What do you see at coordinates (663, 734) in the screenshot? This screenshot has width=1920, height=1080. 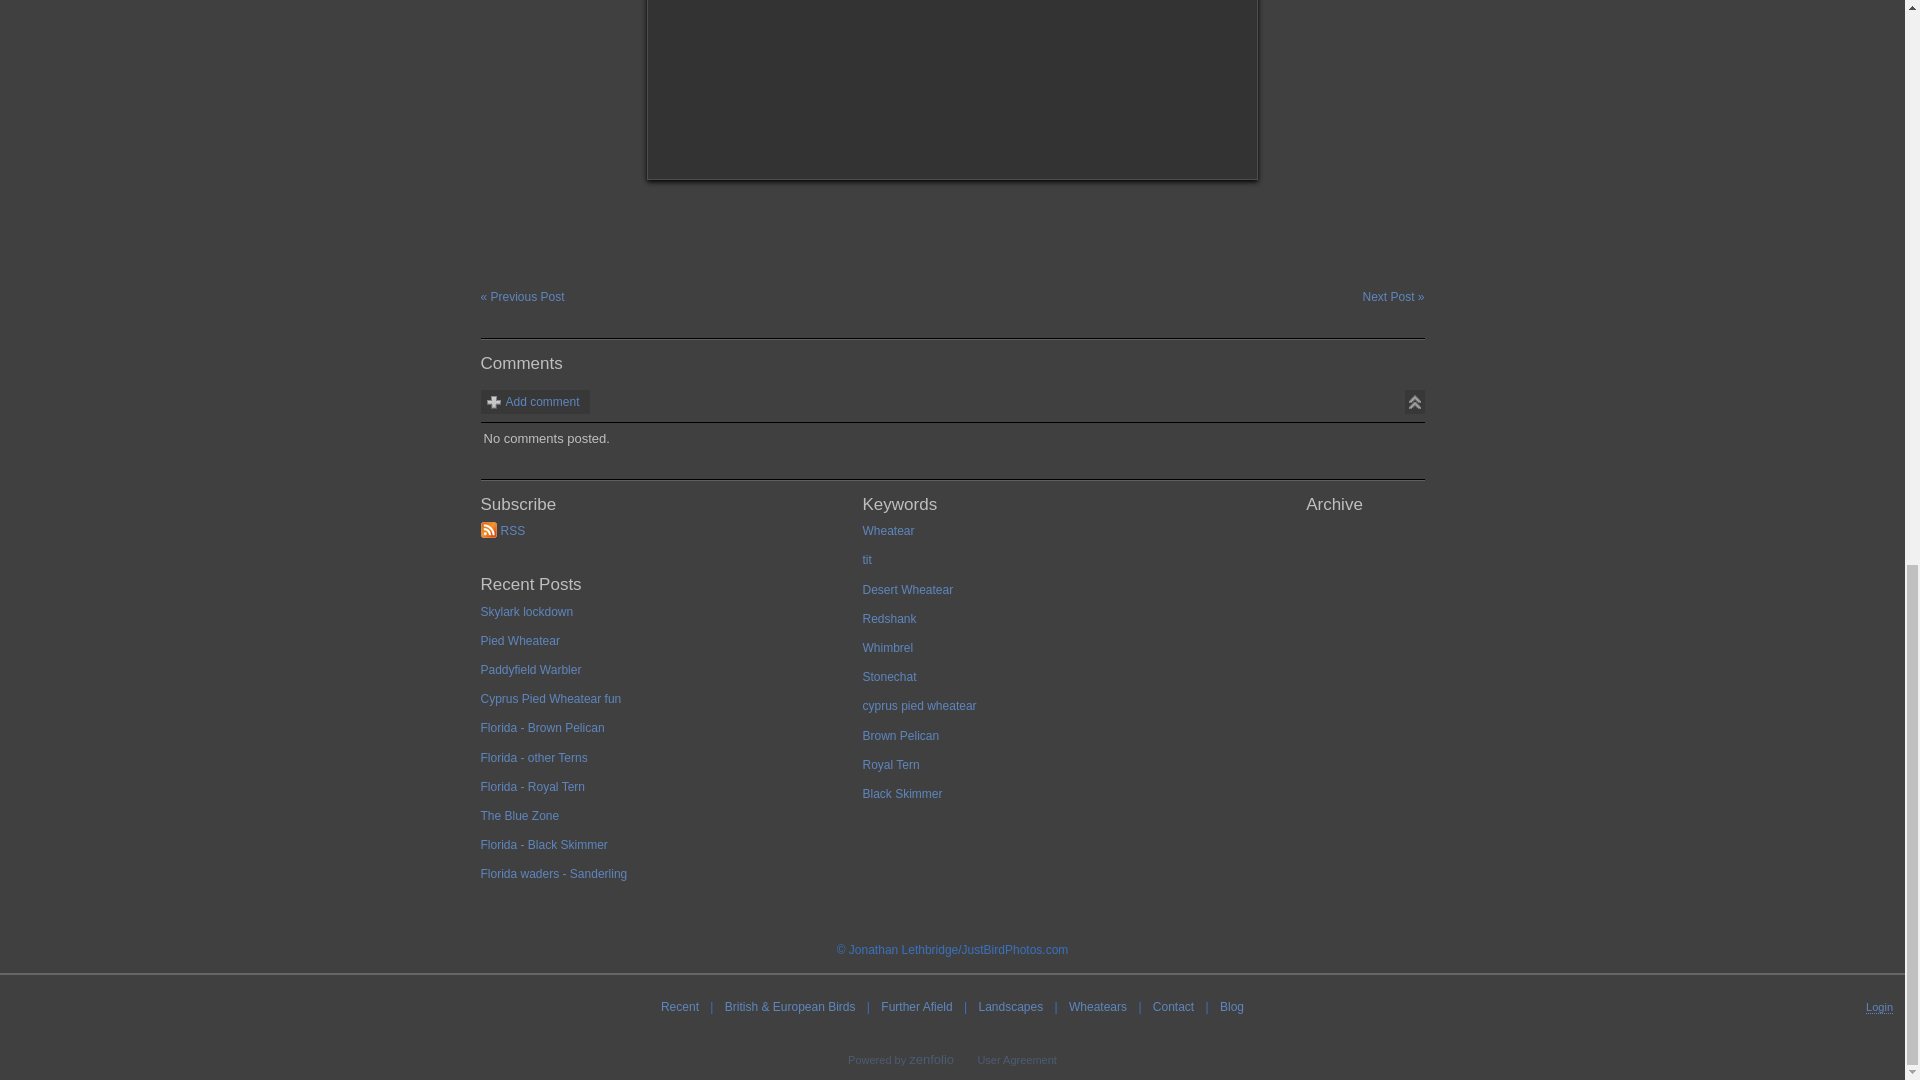 I see `Florida - Brown Pelican` at bounding box center [663, 734].